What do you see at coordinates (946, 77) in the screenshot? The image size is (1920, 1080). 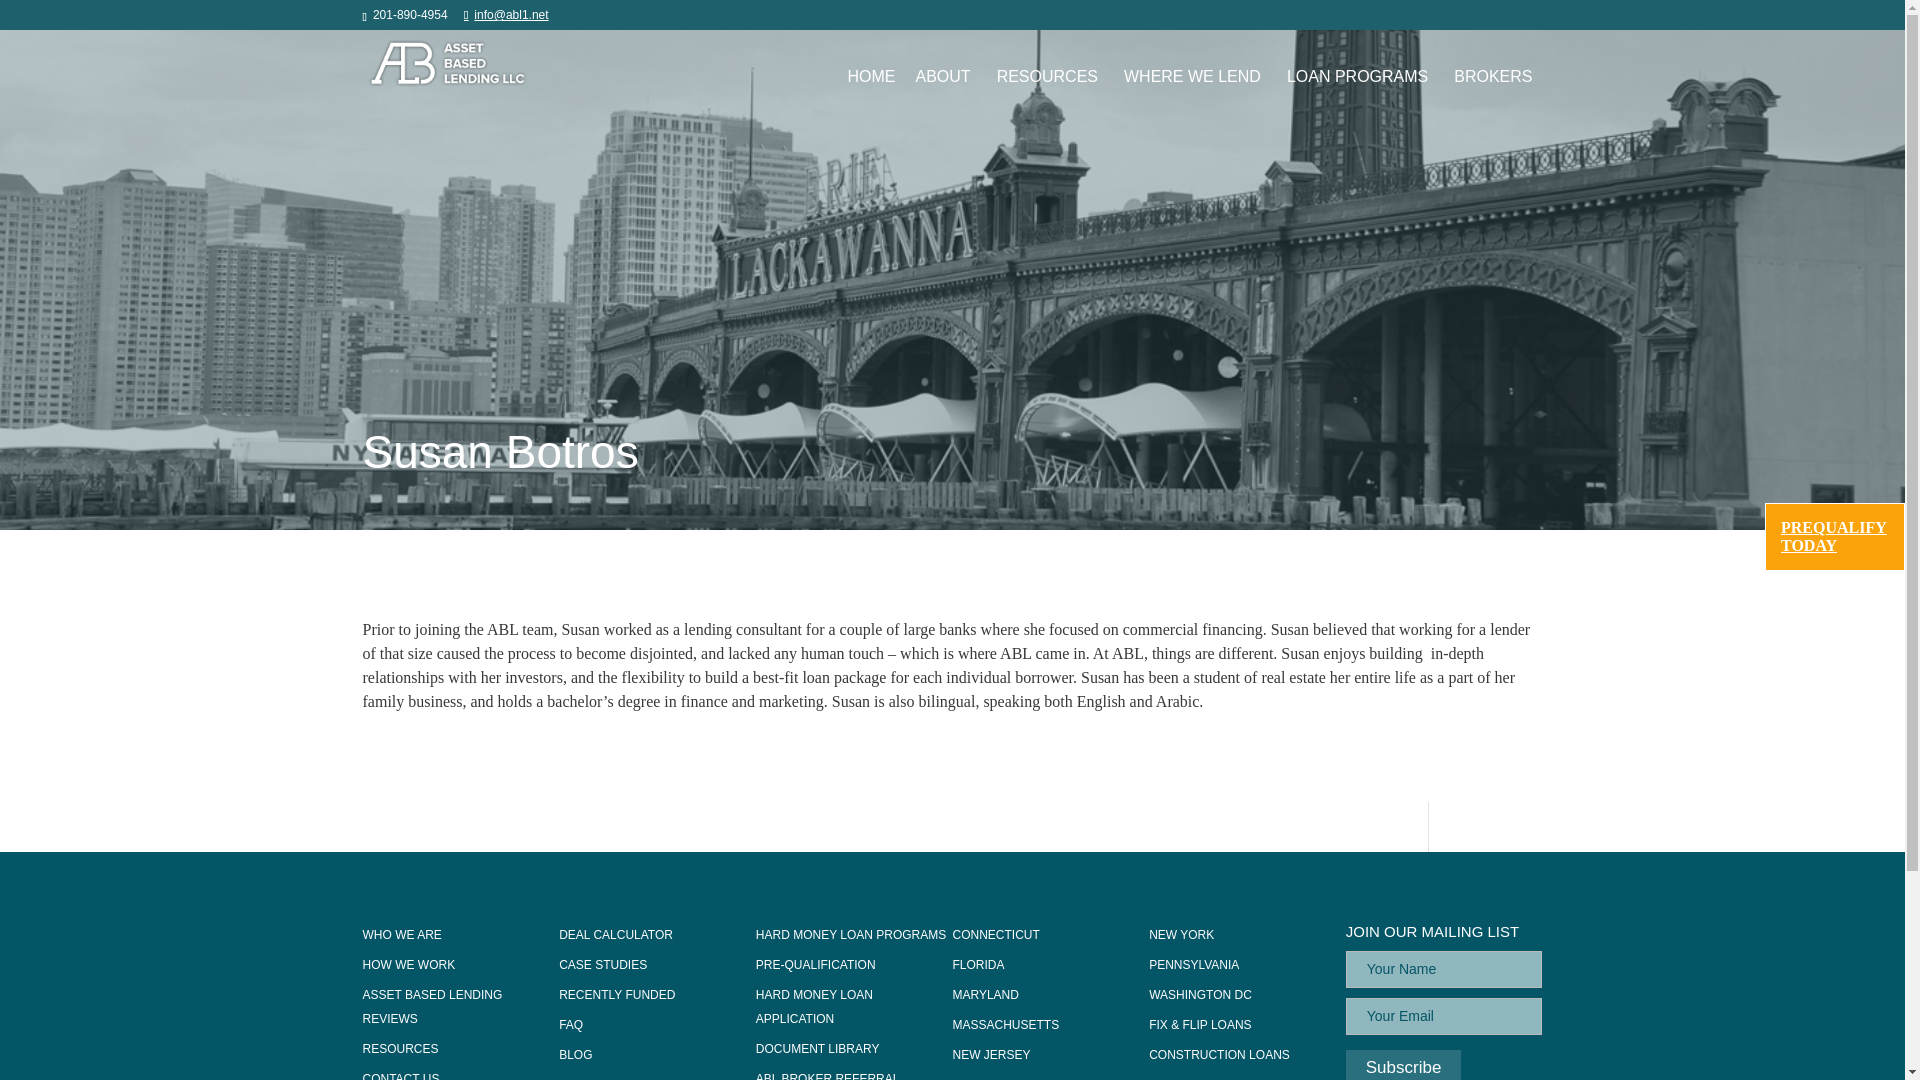 I see `ABOUT` at bounding box center [946, 77].